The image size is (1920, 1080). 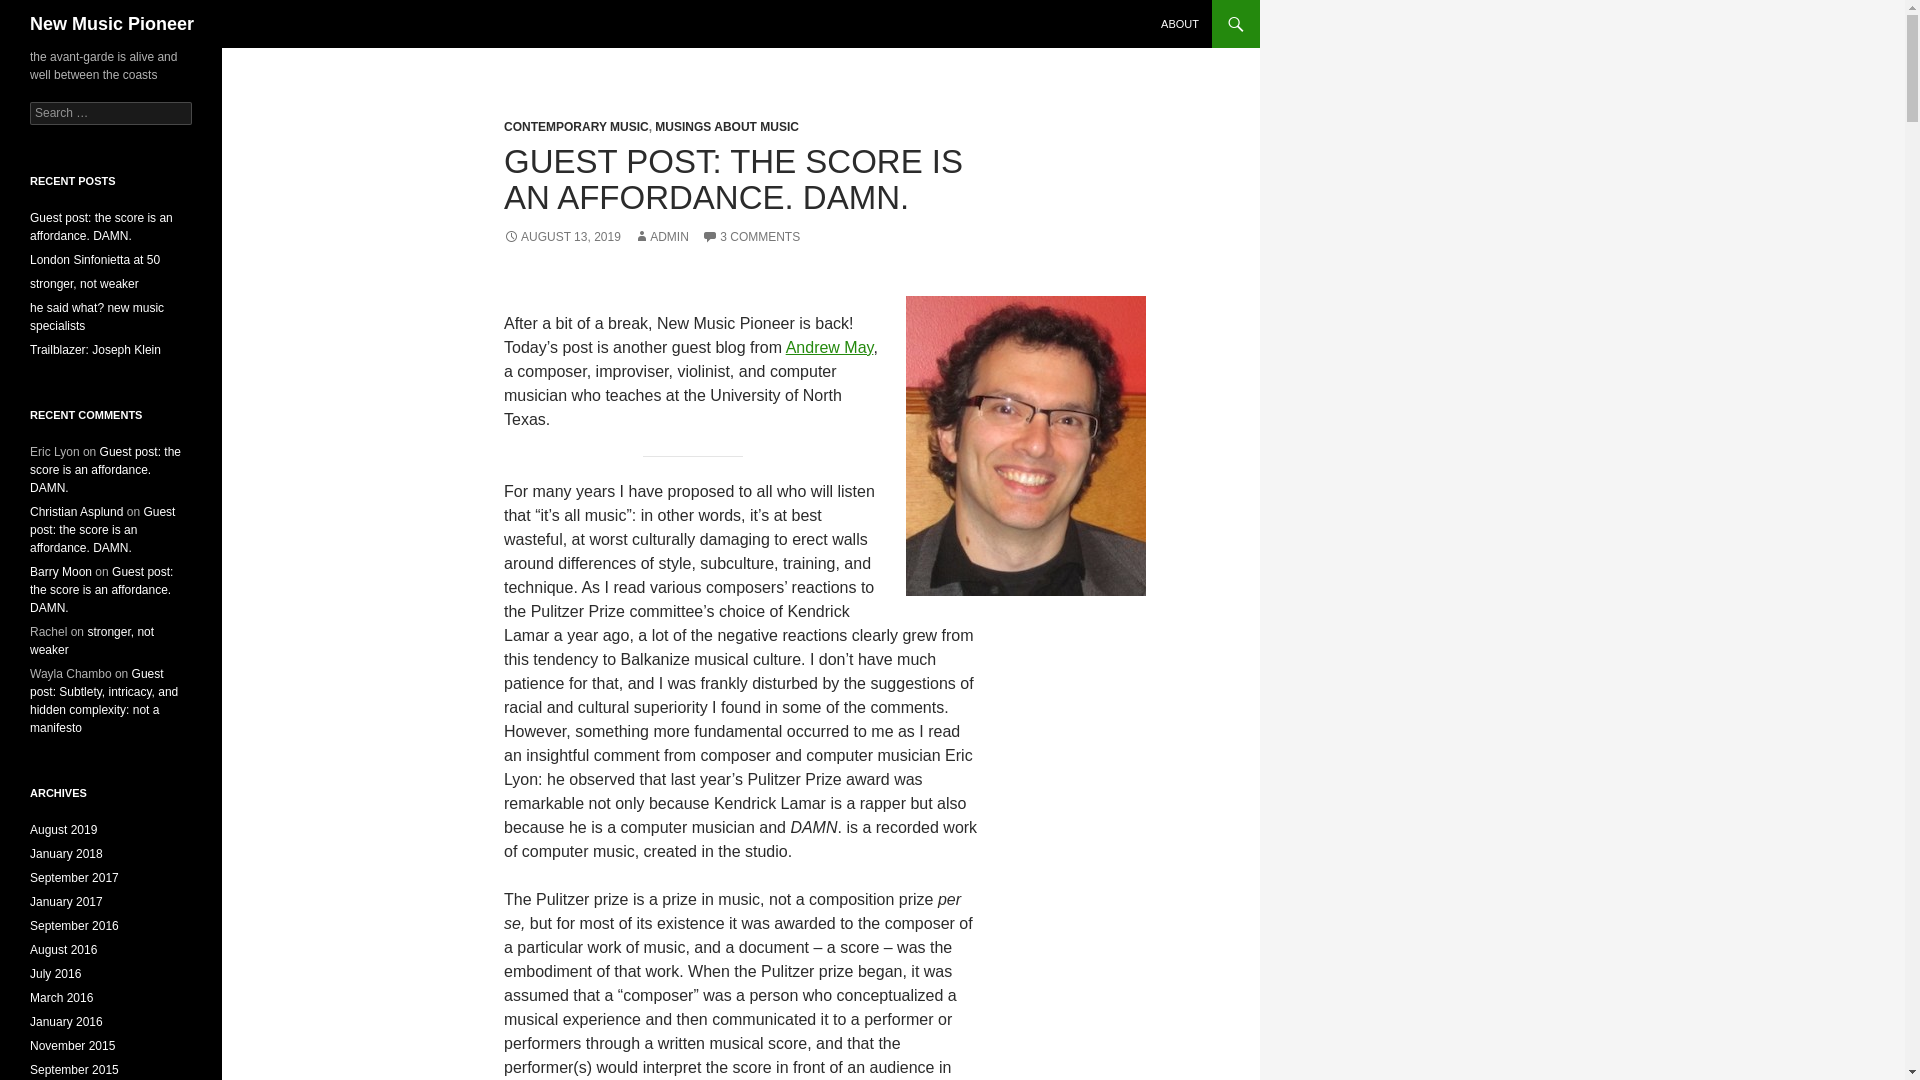 What do you see at coordinates (829, 348) in the screenshot?
I see `Andrew May` at bounding box center [829, 348].